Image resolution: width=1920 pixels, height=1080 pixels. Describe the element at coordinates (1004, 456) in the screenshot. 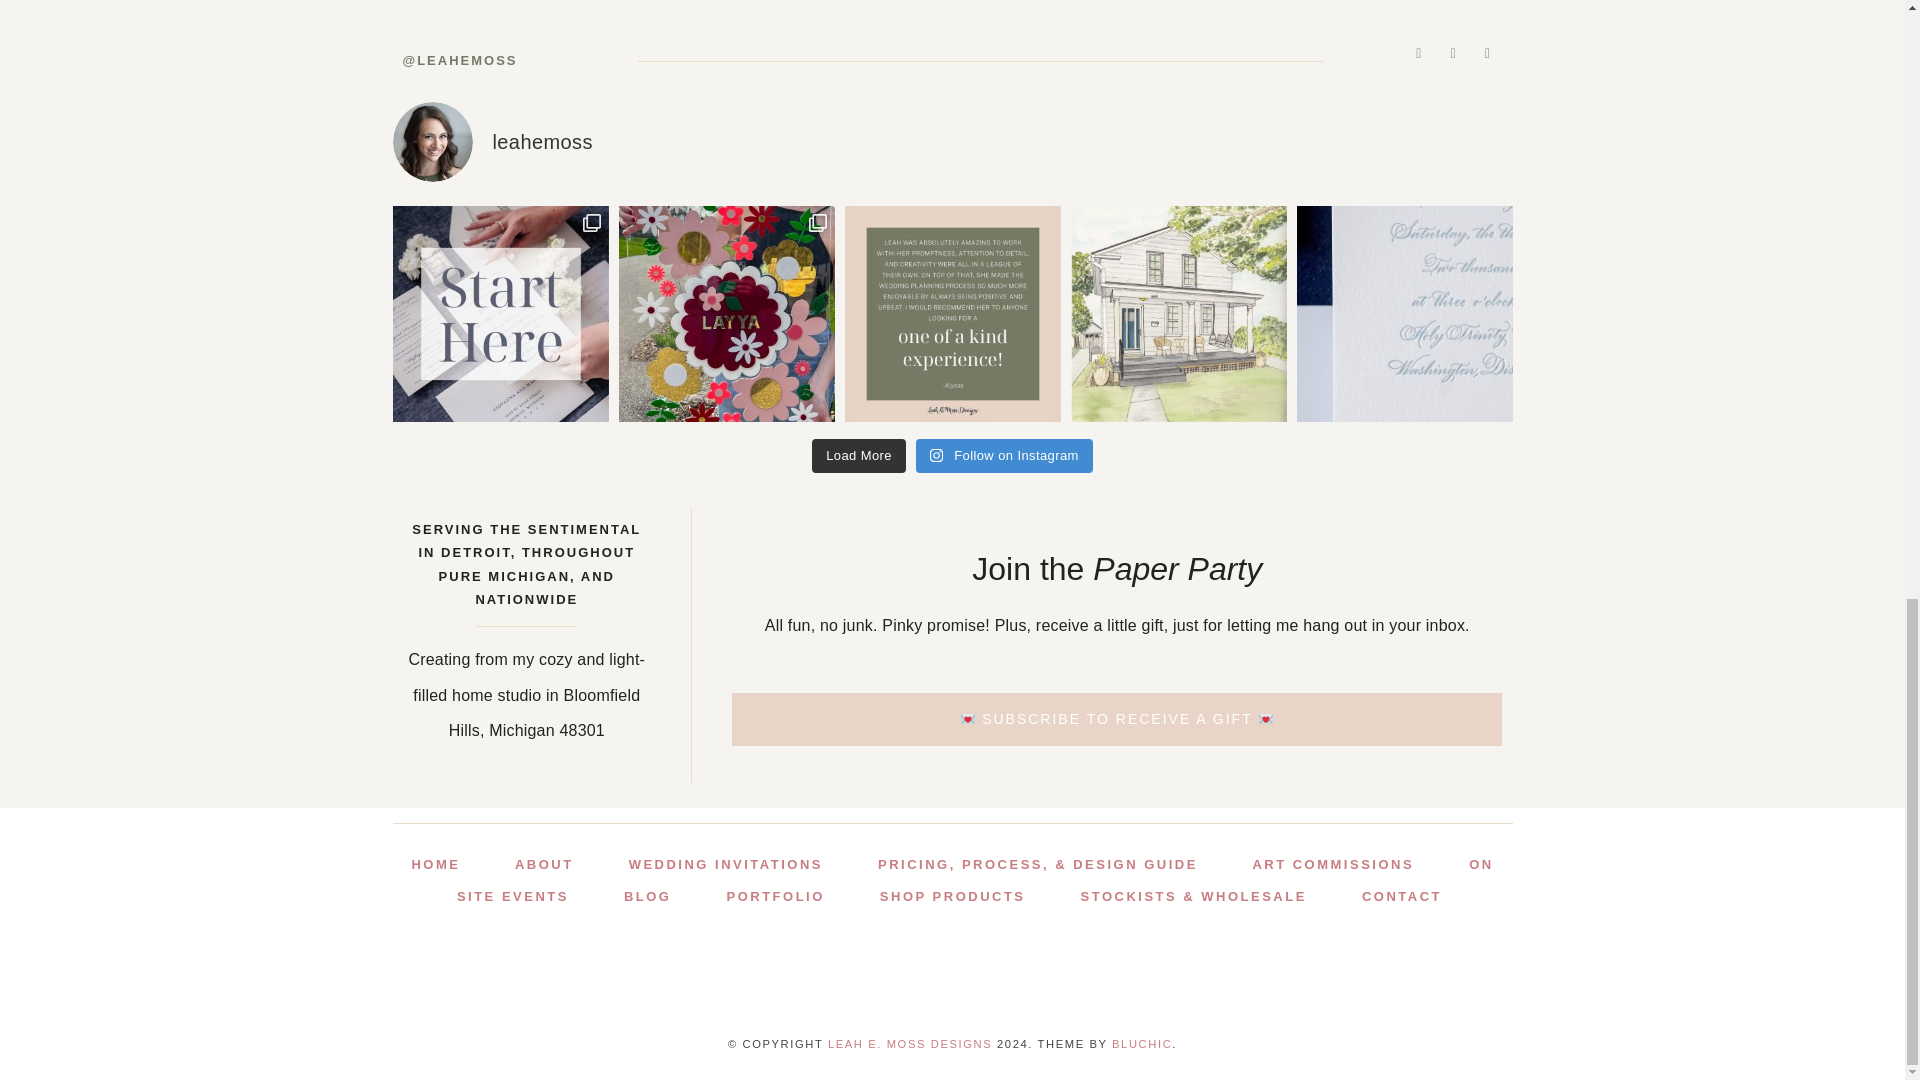

I see `Follow on Instagram` at that location.